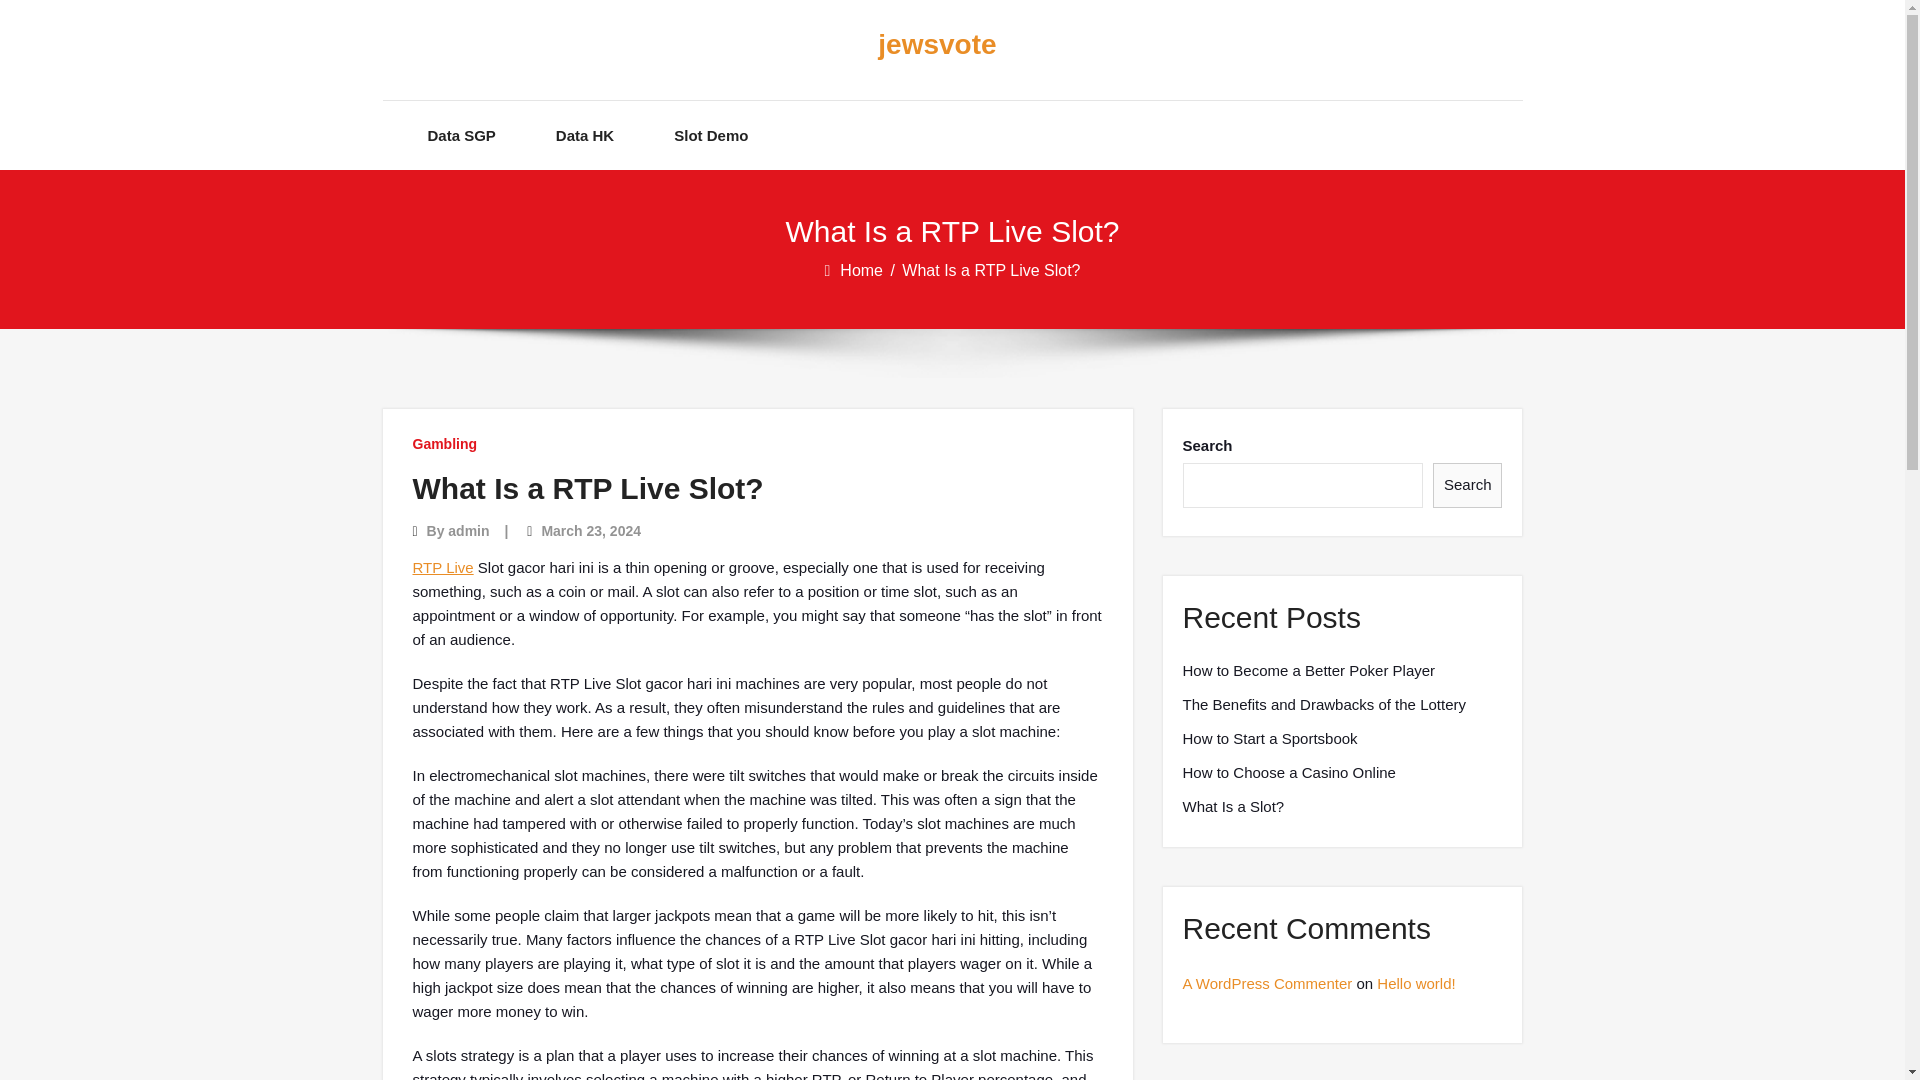 The height and width of the screenshot is (1080, 1920). Describe the element at coordinates (862, 270) in the screenshot. I see `Home` at that location.